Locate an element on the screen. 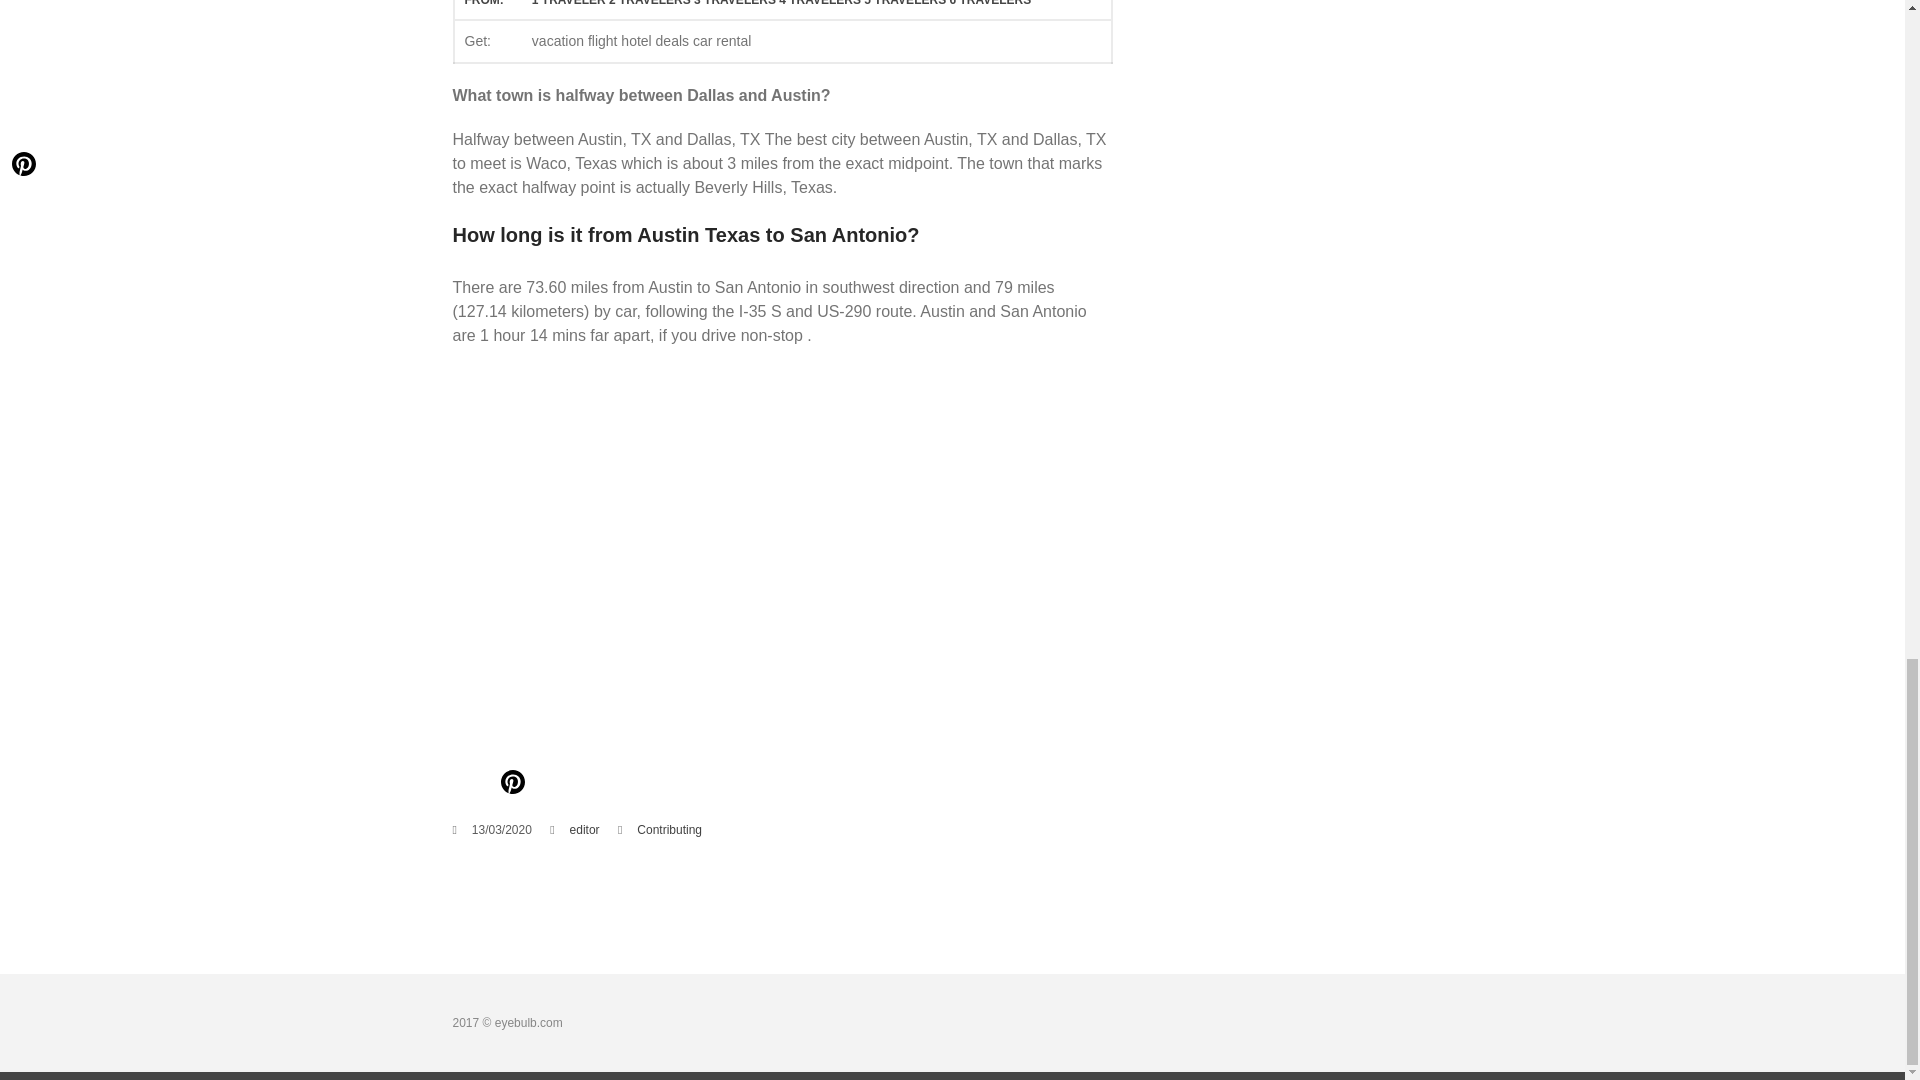 The width and height of the screenshot is (1920, 1080). editor is located at coordinates (584, 830).